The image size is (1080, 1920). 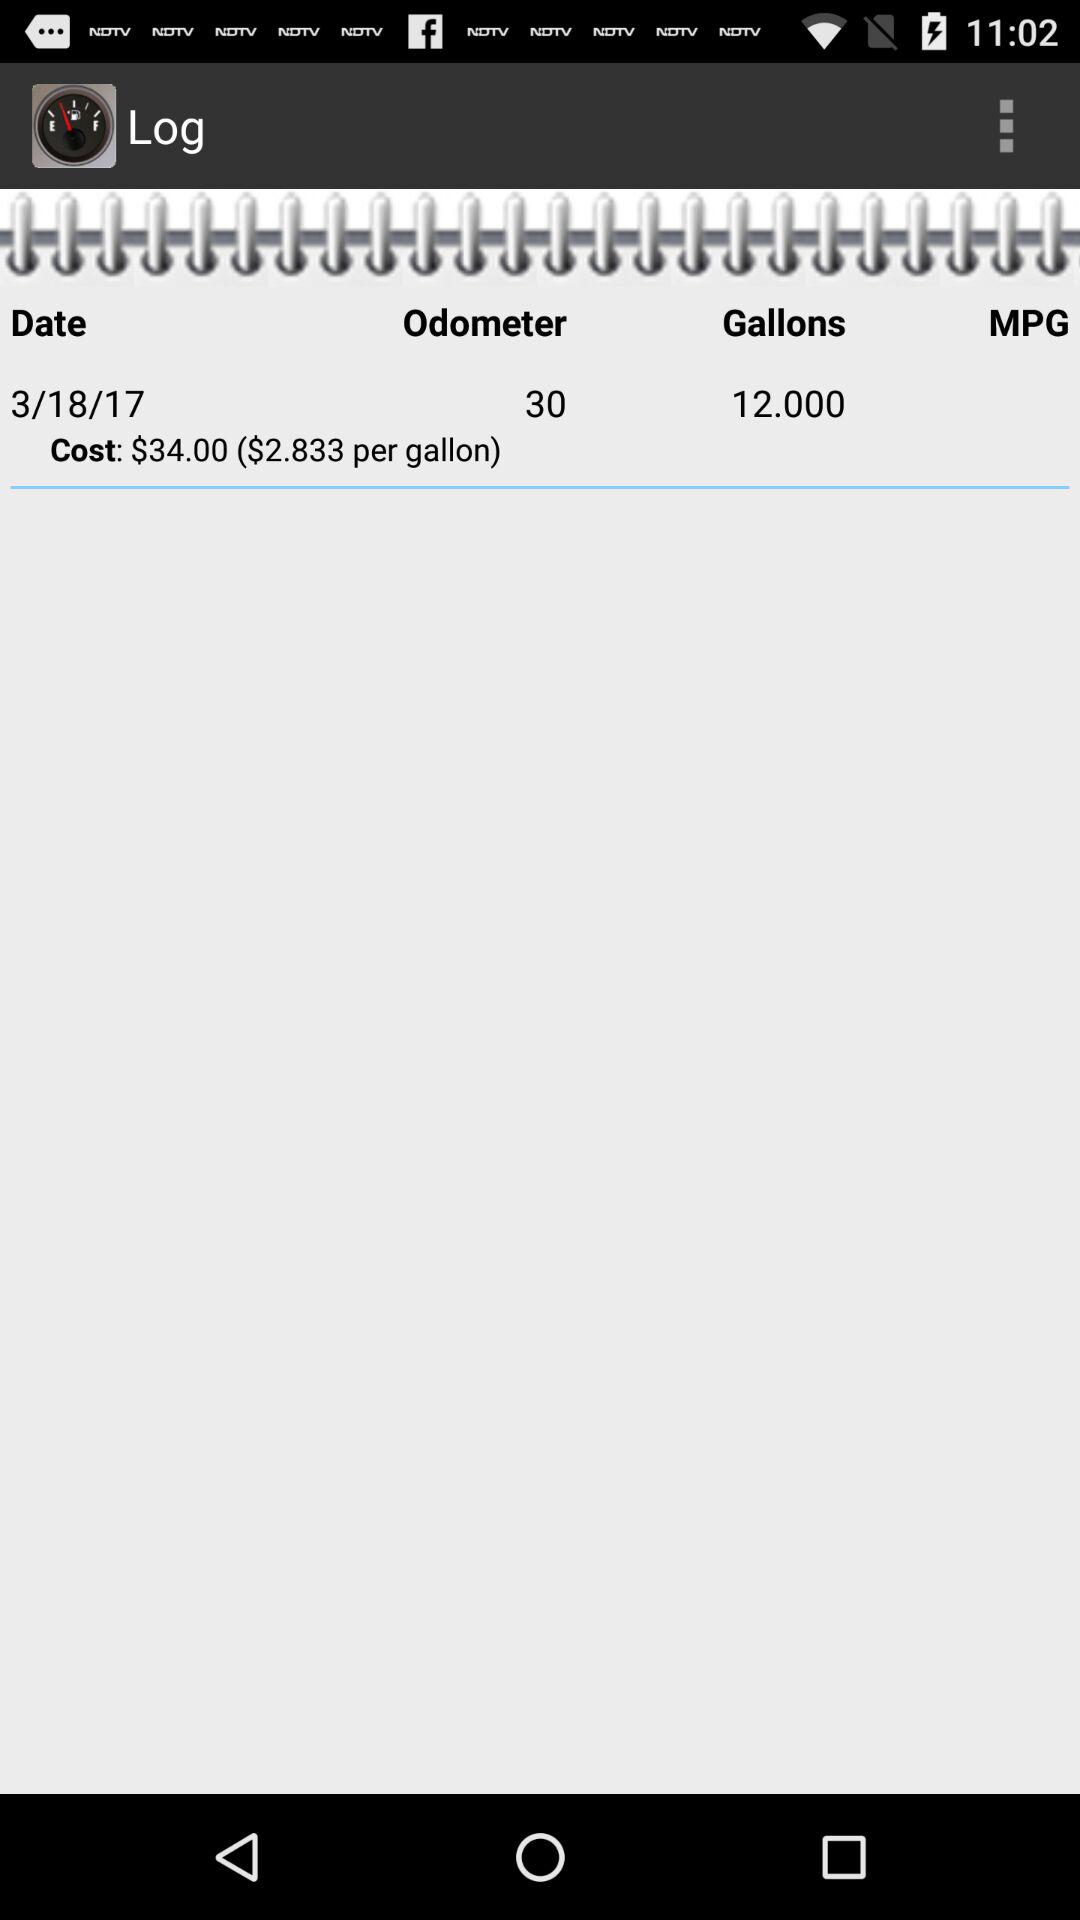 What do you see at coordinates (149, 402) in the screenshot?
I see `open app next to 30 app` at bounding box center [149, 402].